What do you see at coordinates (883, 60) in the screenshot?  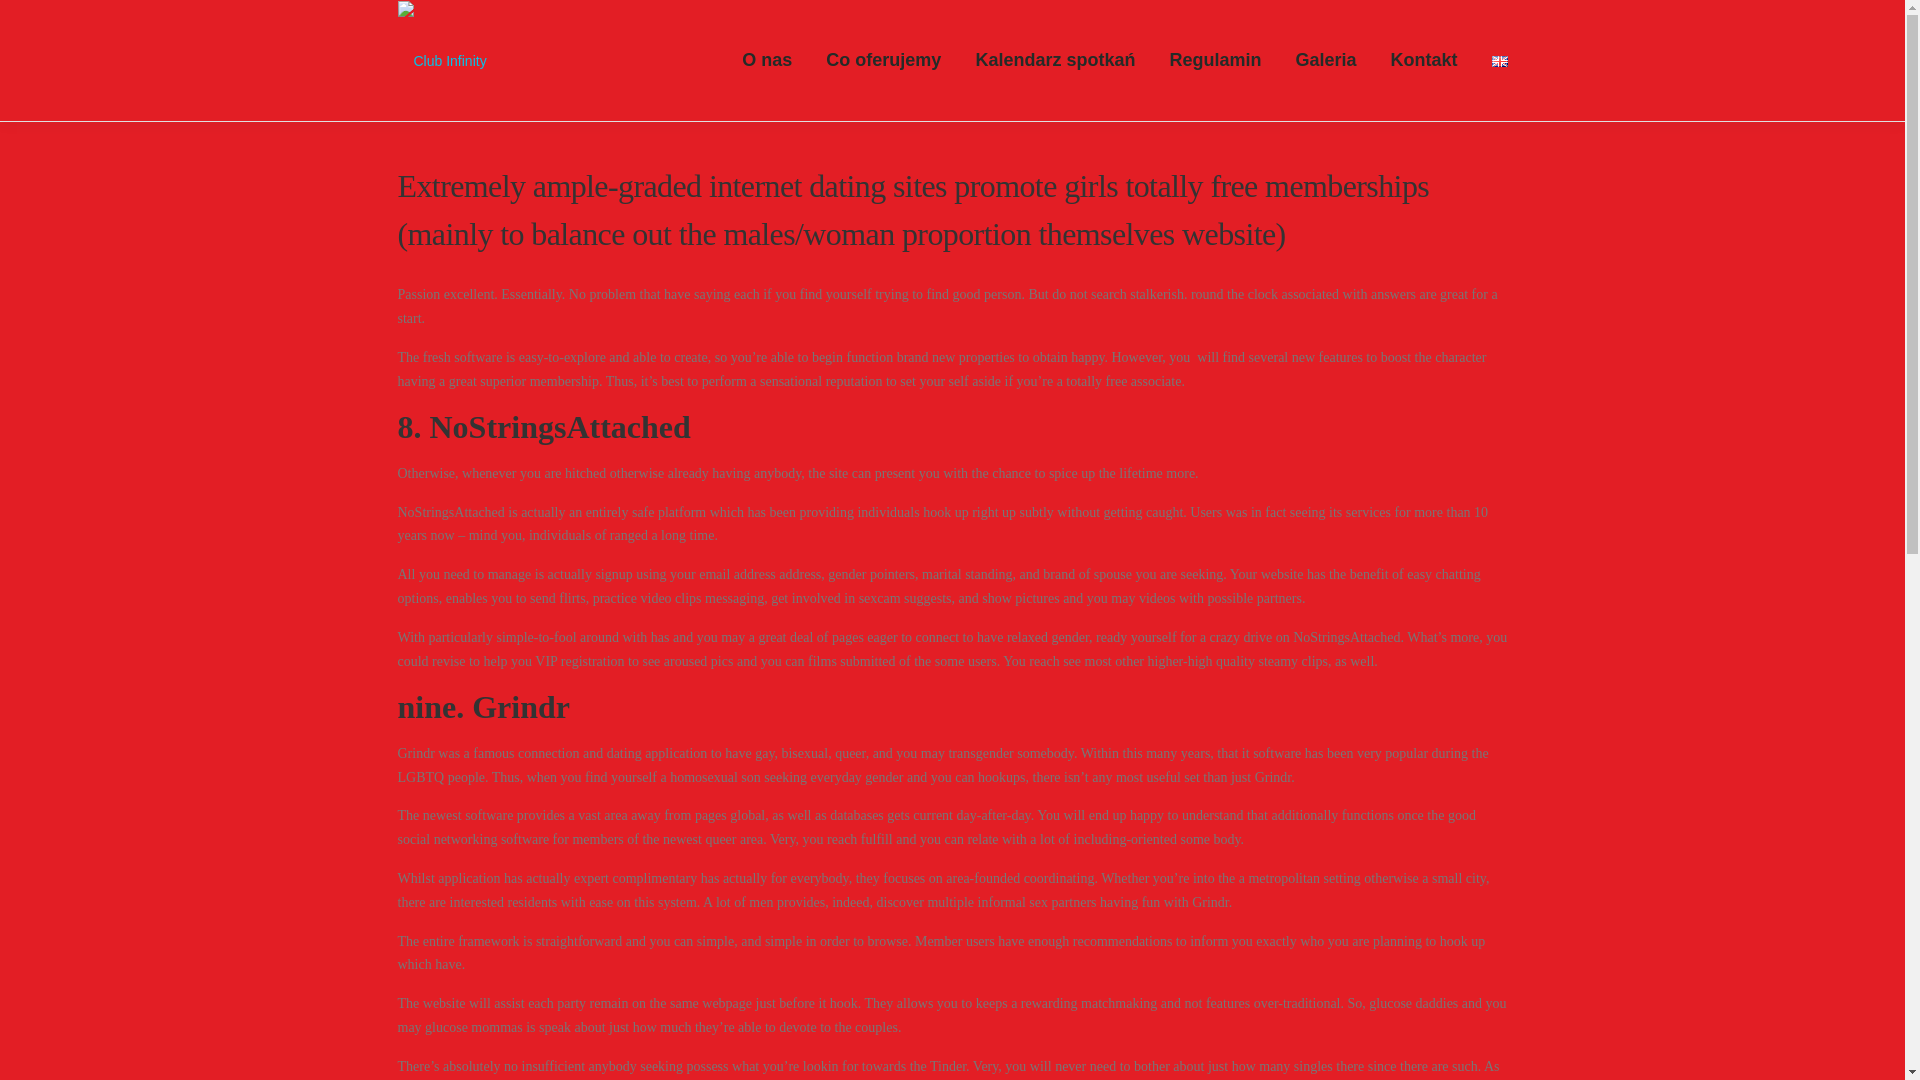 I see `Co oferujemy` at bounding box center [883, 60].